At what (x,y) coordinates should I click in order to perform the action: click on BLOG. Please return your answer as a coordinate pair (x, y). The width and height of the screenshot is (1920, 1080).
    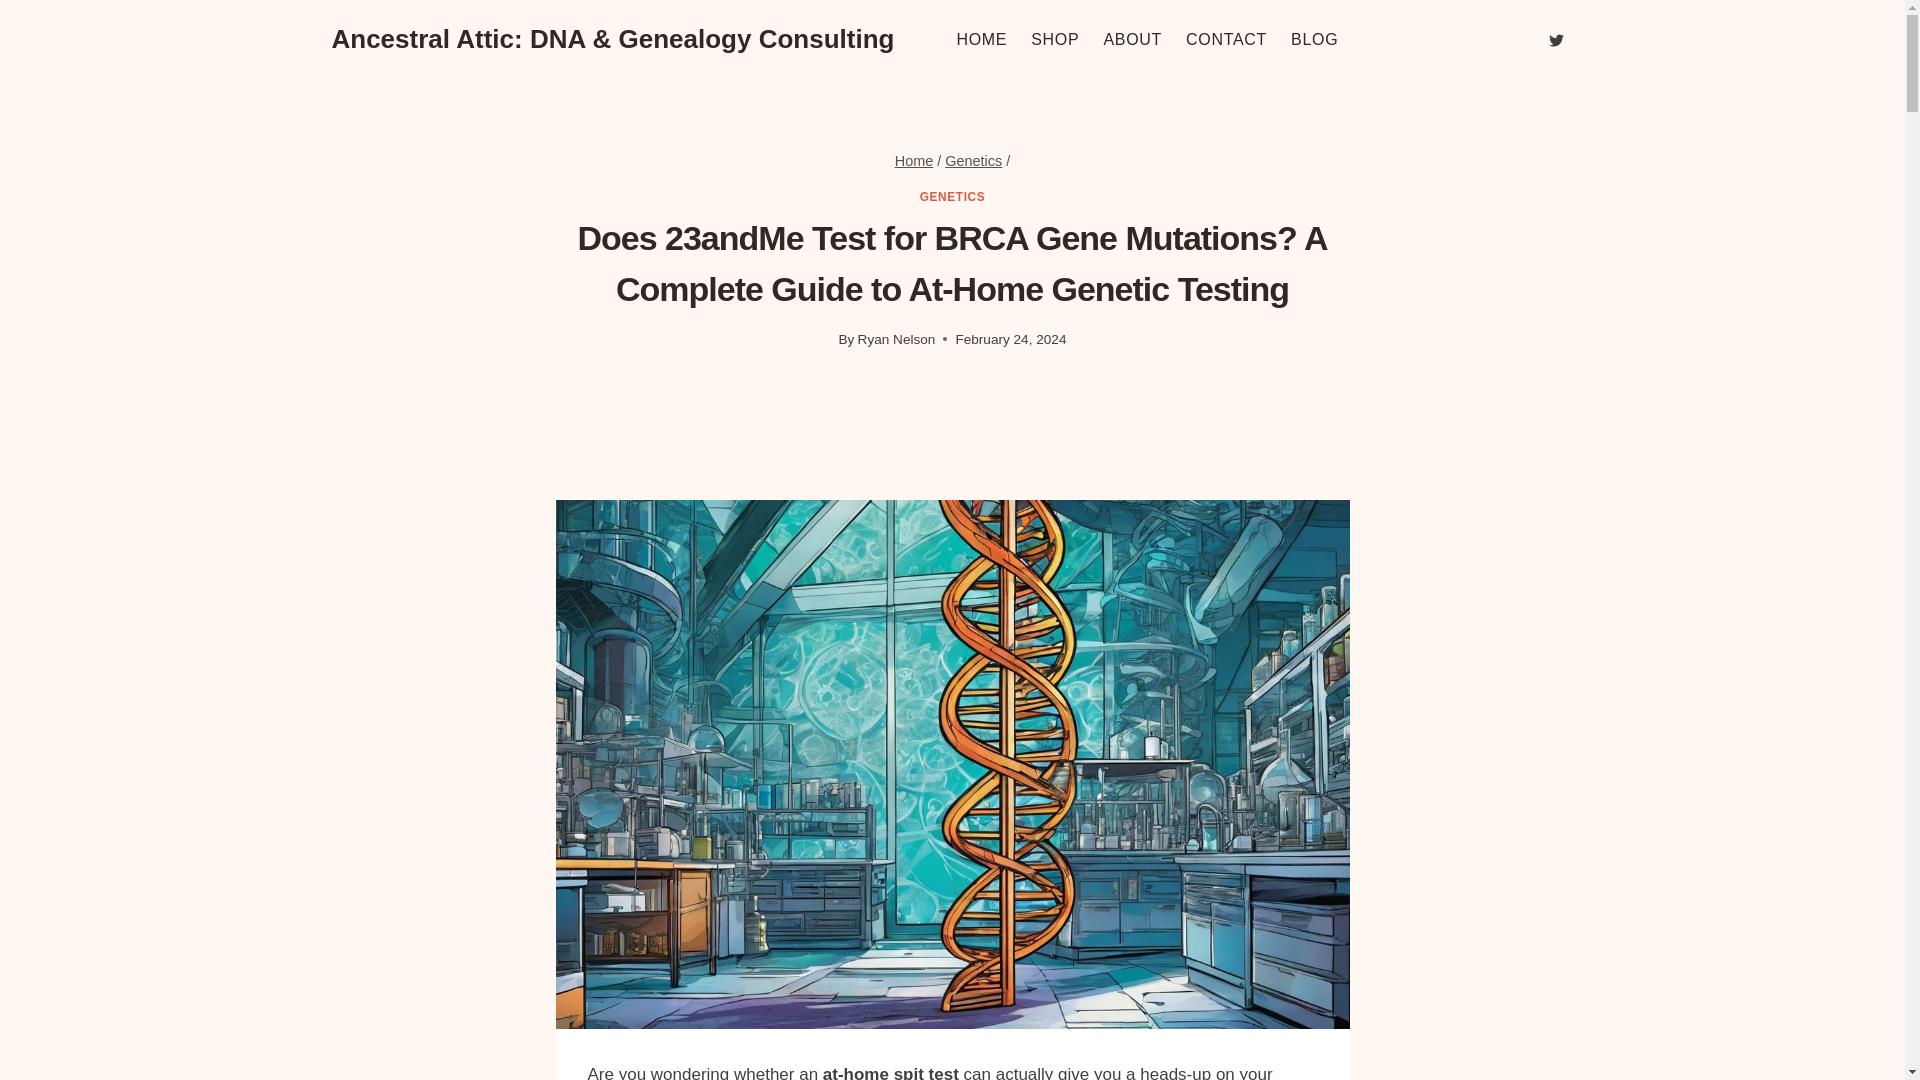
    Looking at the image, I should click on (1314, 40).